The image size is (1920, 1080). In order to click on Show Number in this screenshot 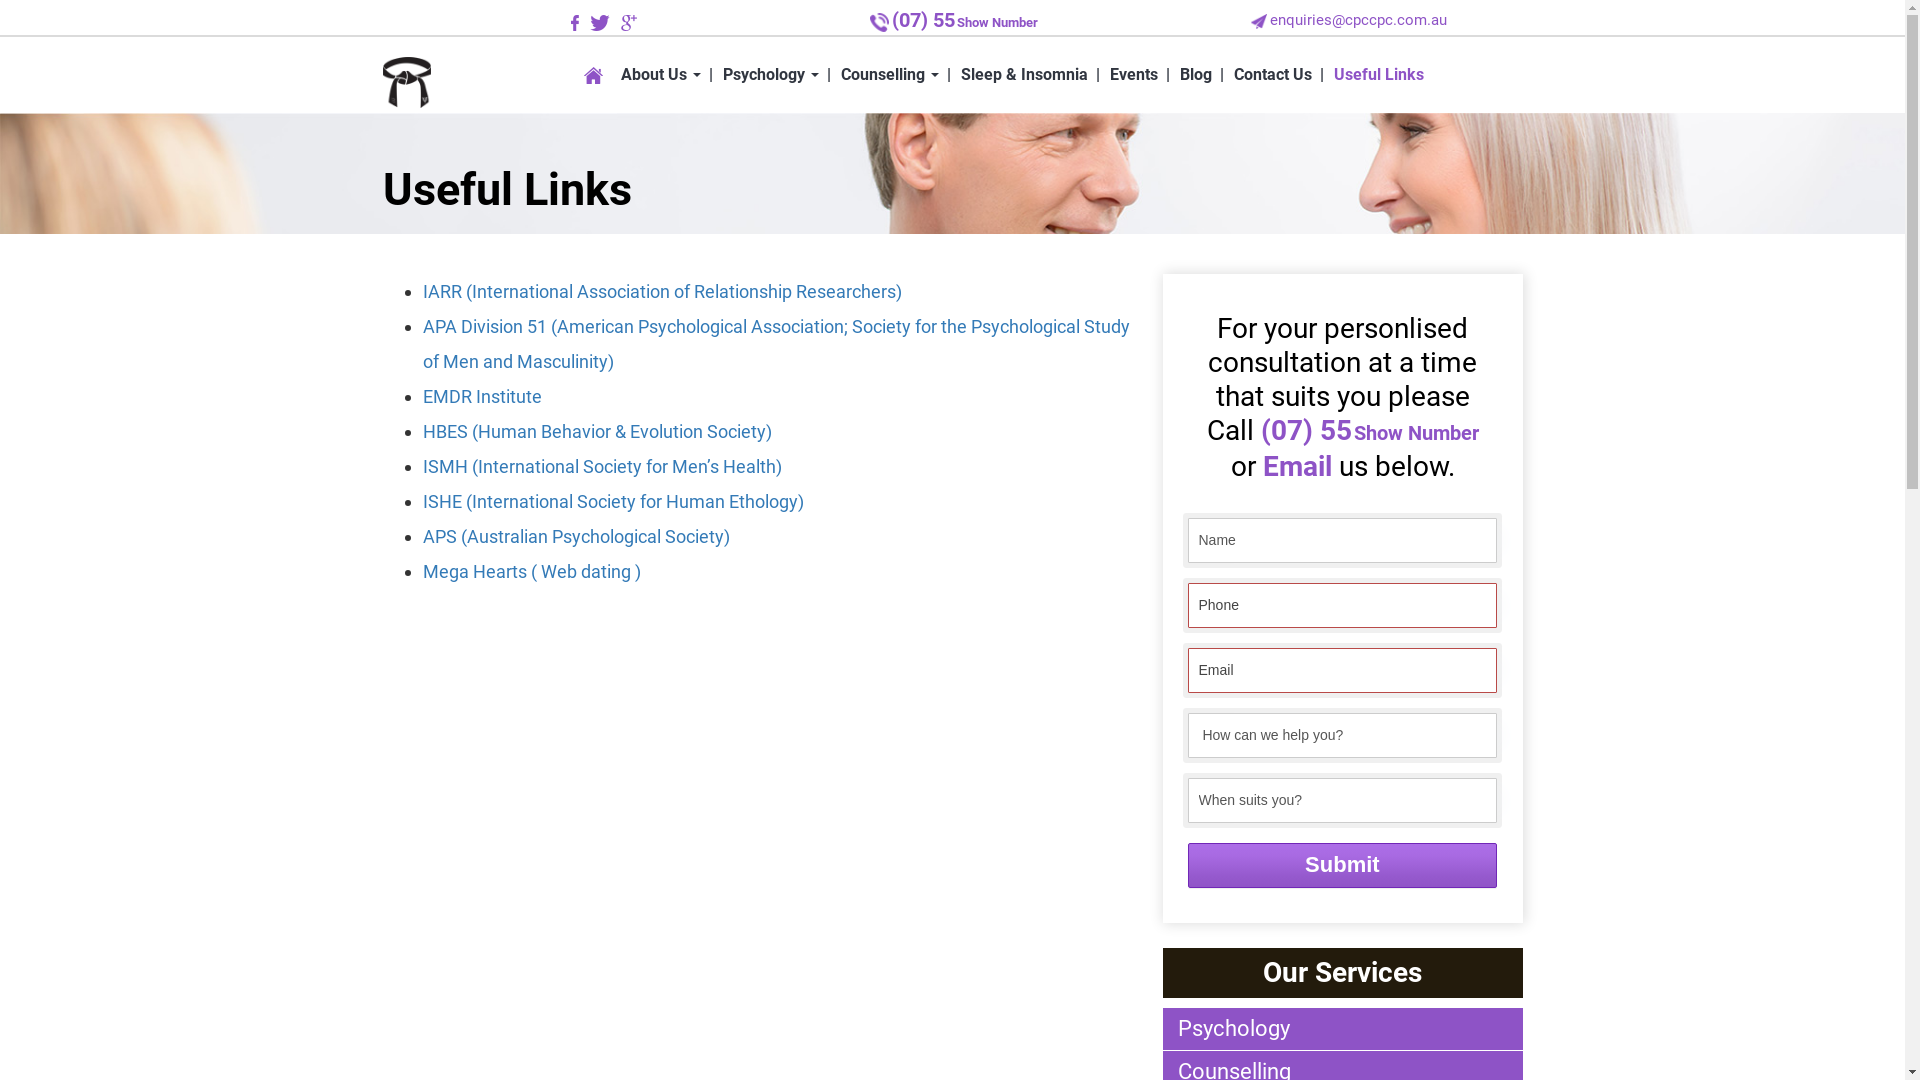, I will do `click(996, 22)`.